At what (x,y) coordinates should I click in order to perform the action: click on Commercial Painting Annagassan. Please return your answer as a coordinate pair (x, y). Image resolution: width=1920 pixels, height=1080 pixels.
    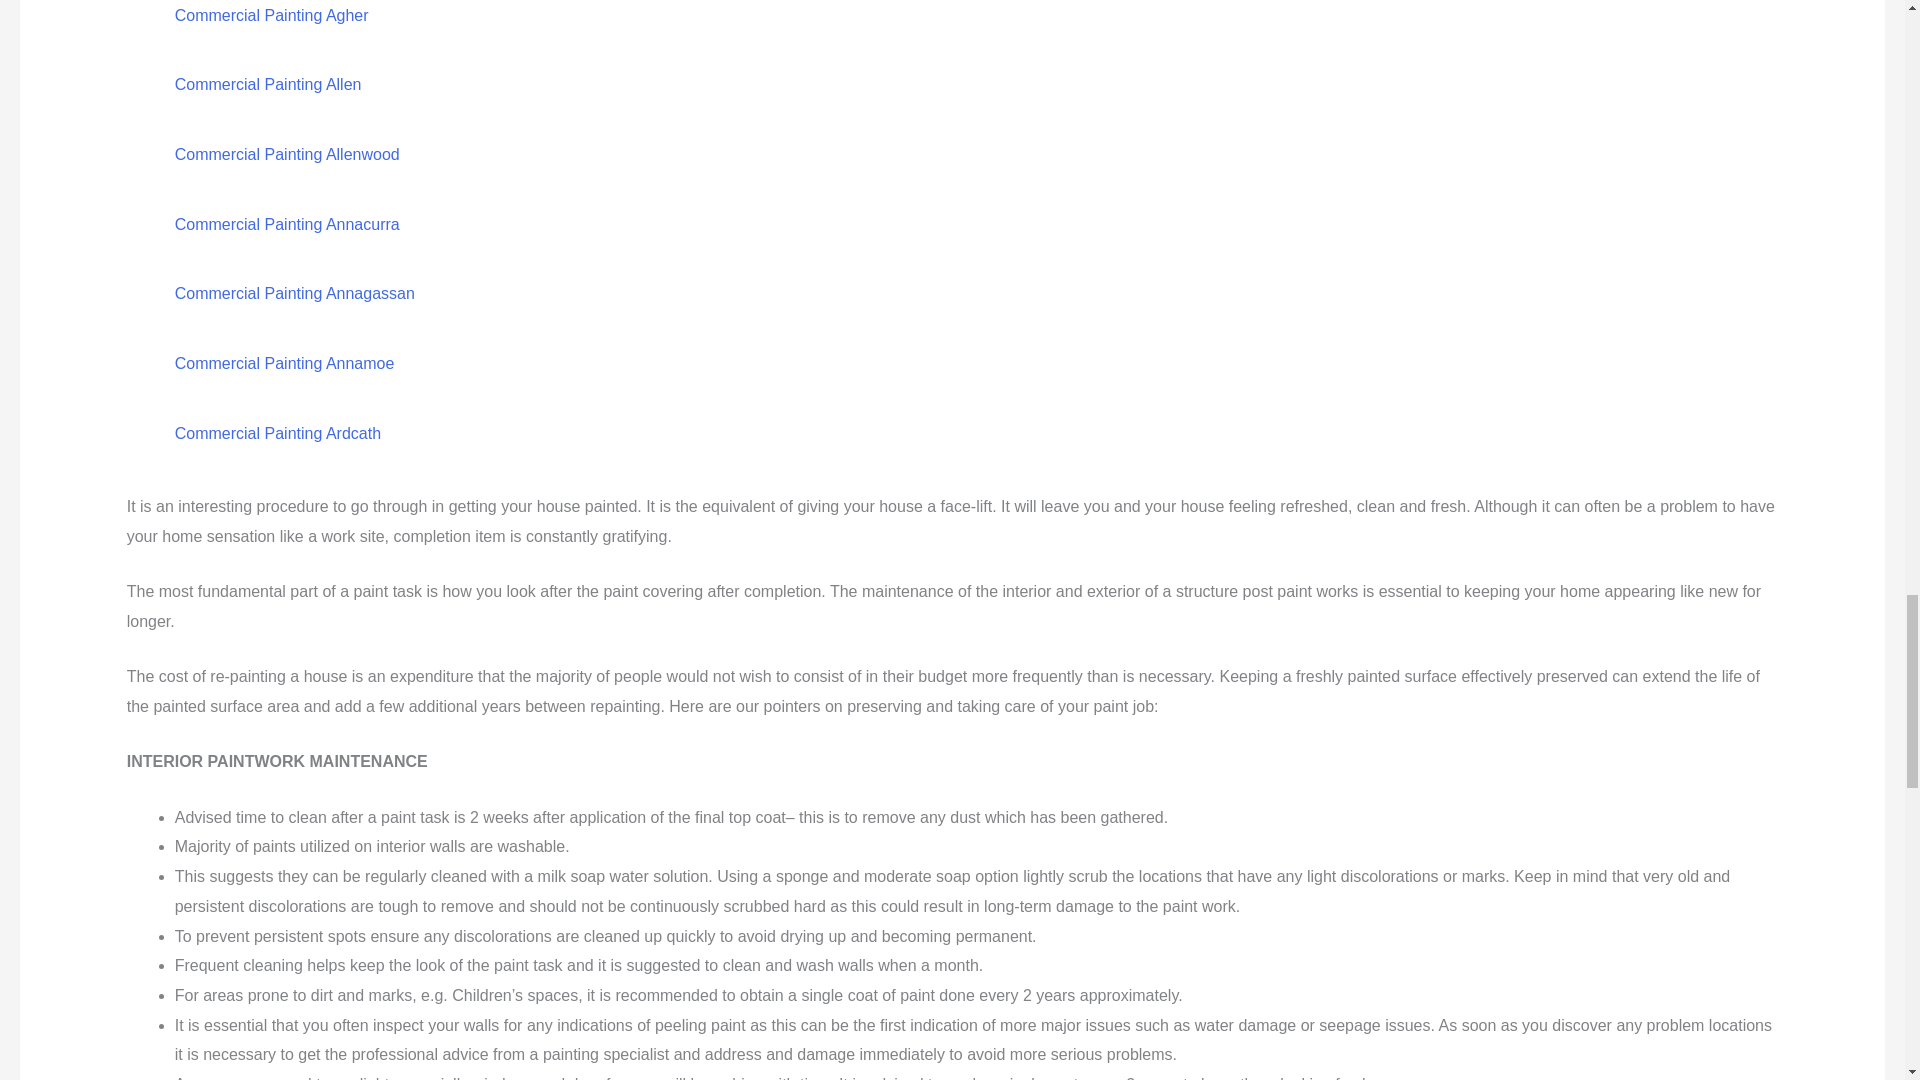
    Looking at the image, I should click on (294, 294).